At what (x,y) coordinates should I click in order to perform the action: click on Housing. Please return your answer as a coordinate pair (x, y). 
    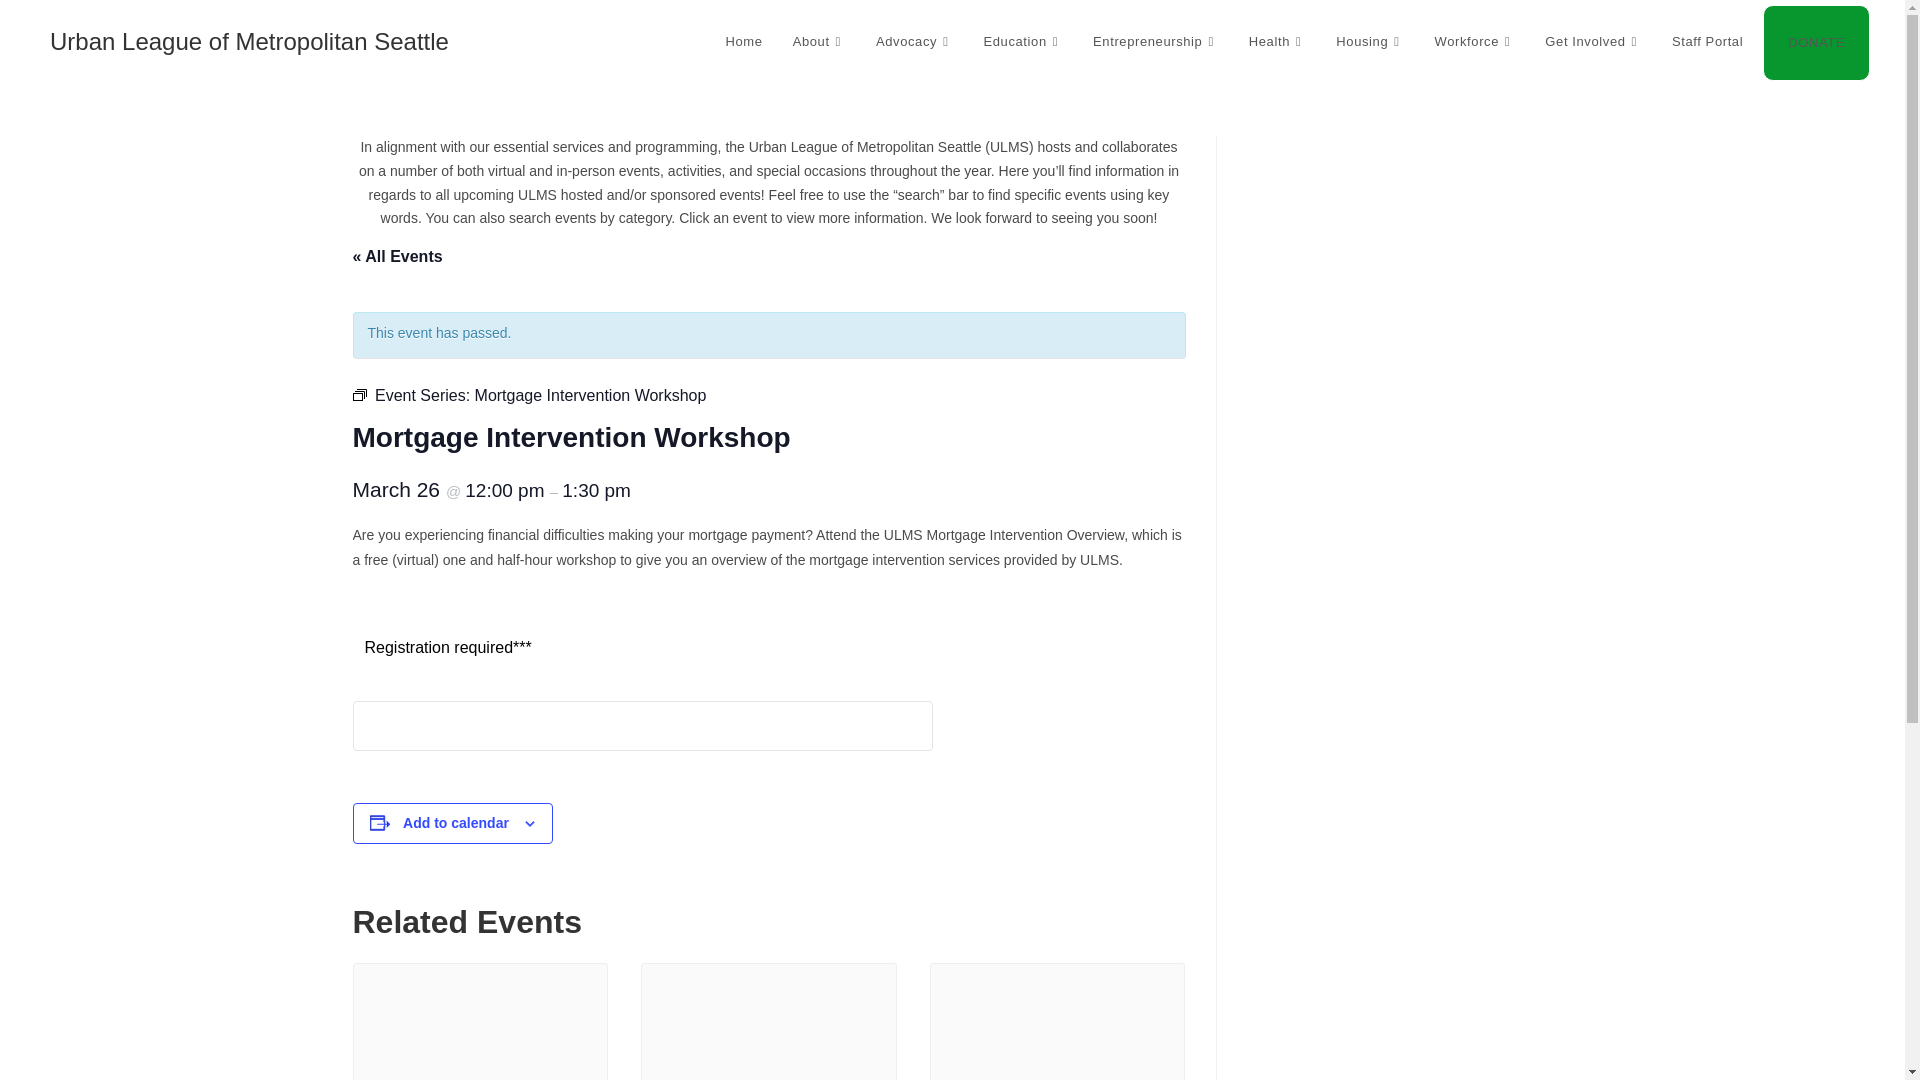
    Looking at the image, I should click on (1369, 42).